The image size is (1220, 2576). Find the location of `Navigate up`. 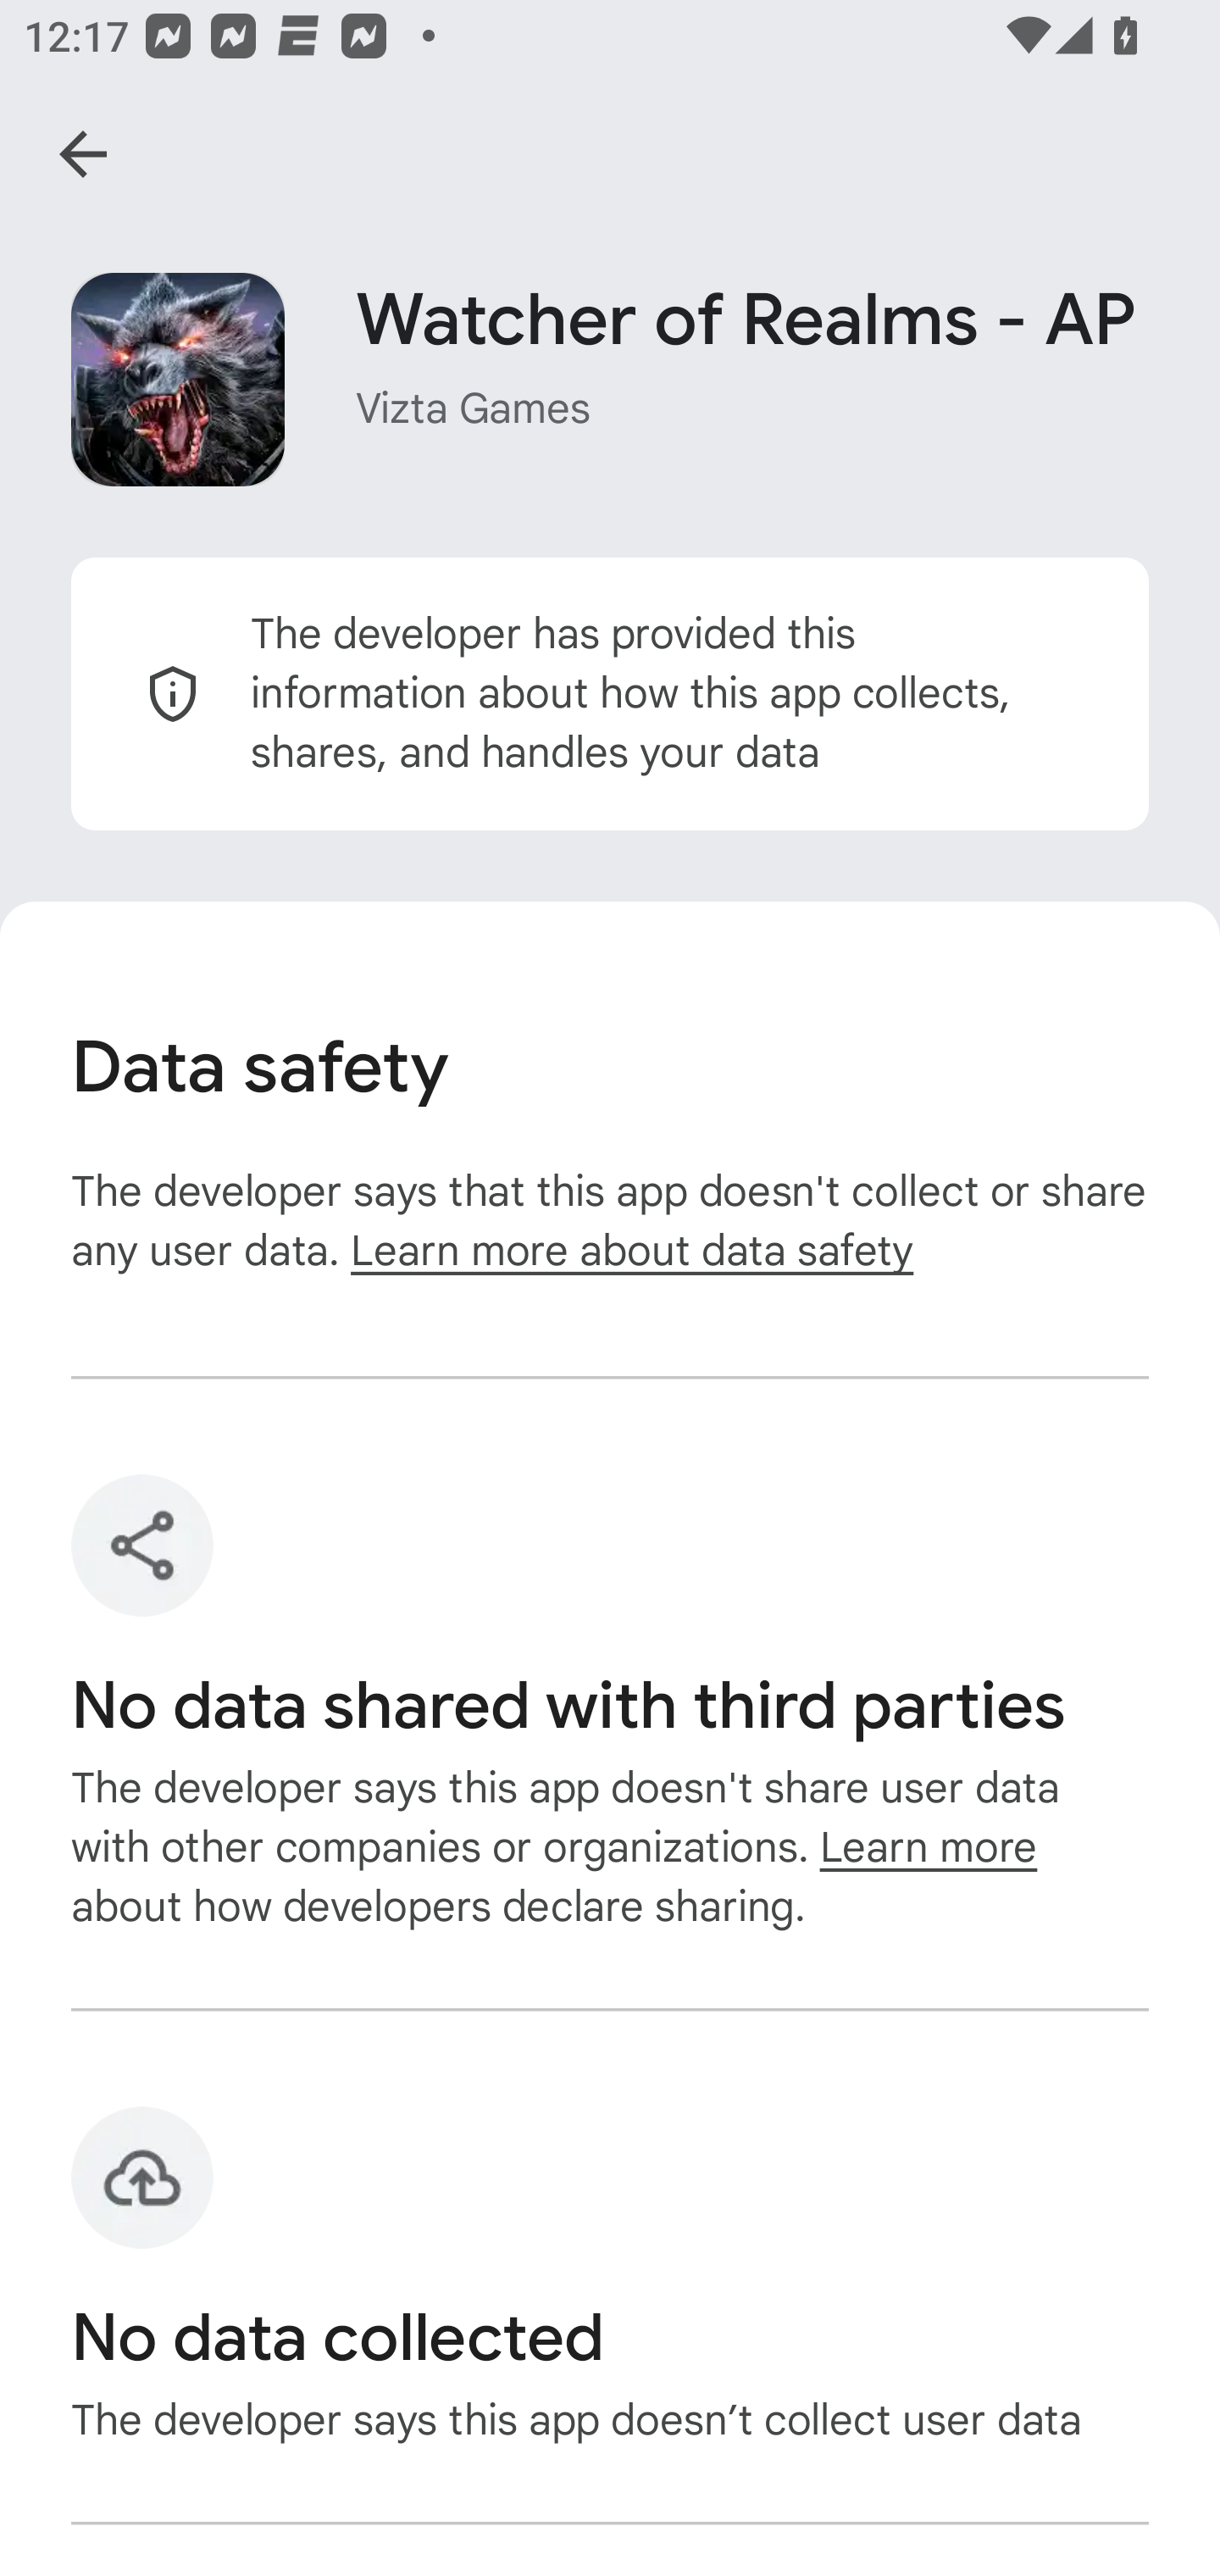

Navigate up is located at coordinates (83, 154).